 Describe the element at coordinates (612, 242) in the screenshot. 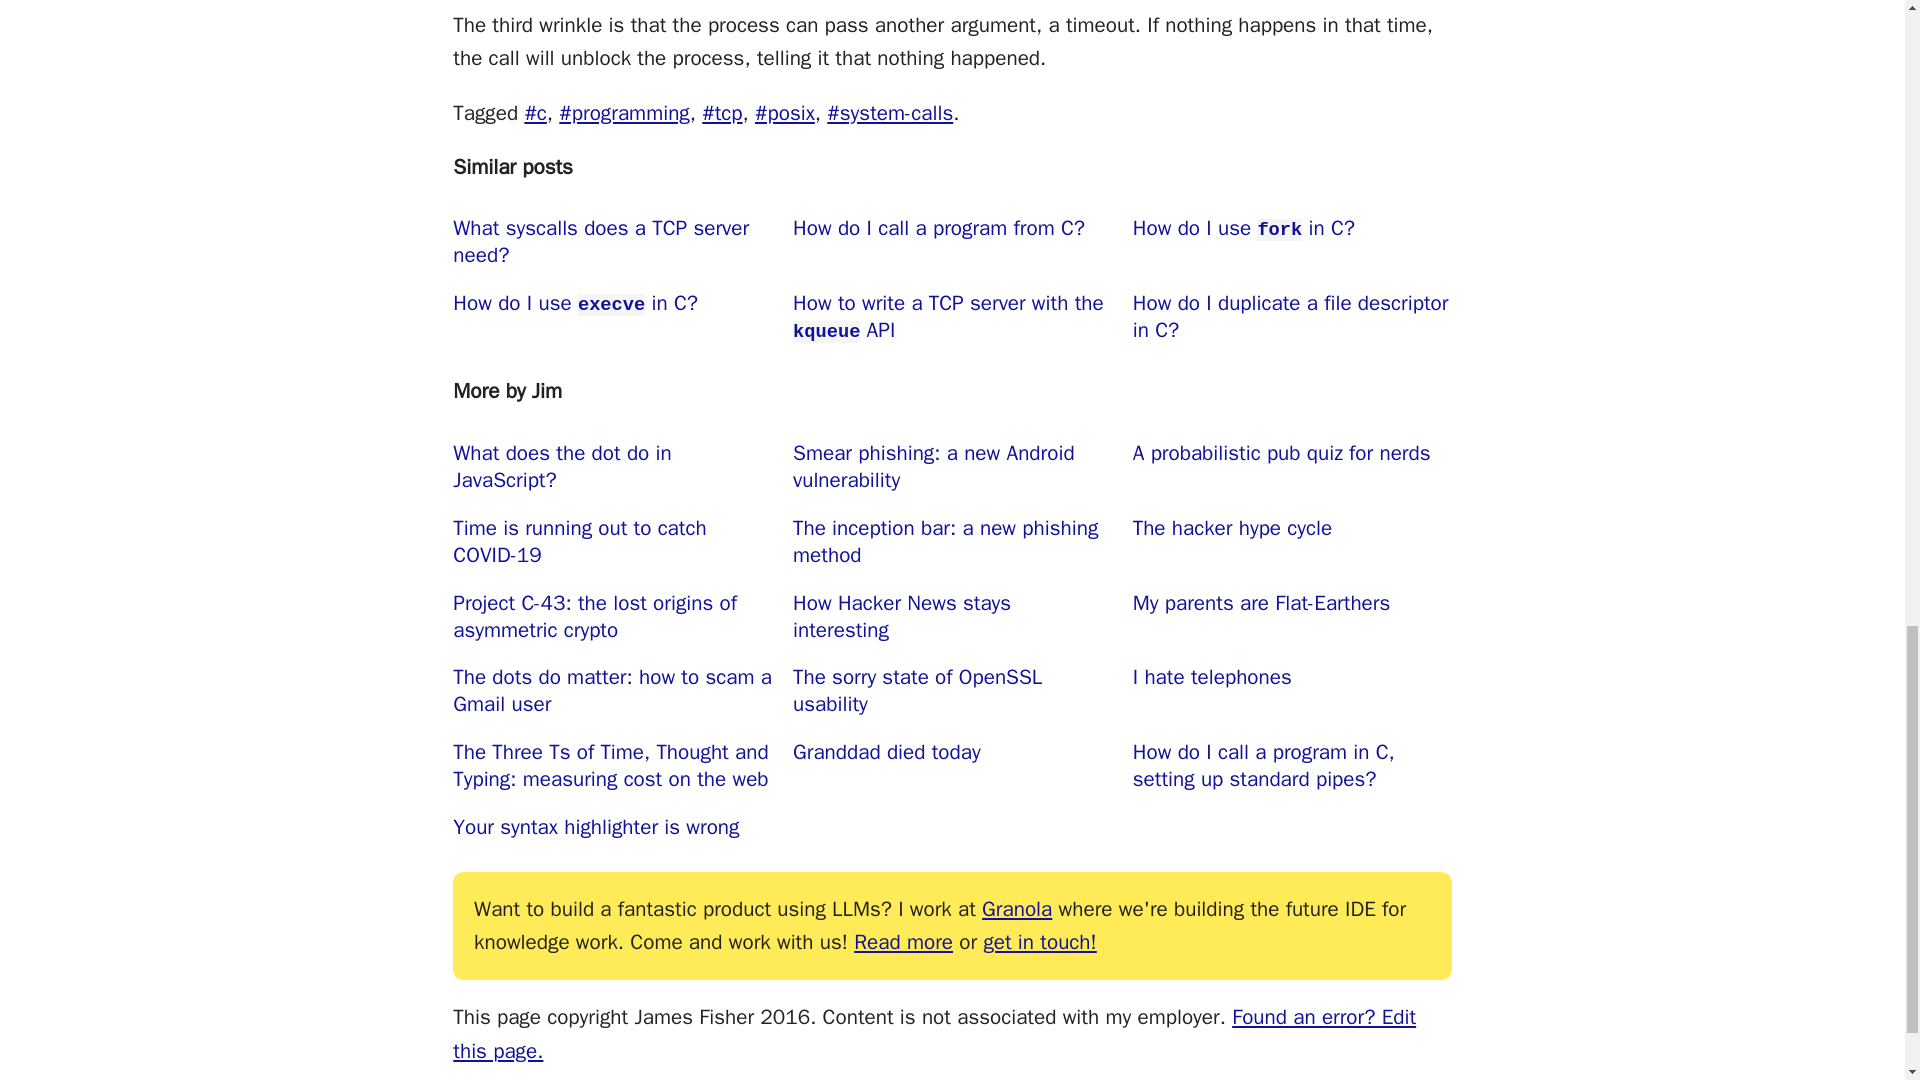

I see `What syscalls does a TCP server need?` at that location.